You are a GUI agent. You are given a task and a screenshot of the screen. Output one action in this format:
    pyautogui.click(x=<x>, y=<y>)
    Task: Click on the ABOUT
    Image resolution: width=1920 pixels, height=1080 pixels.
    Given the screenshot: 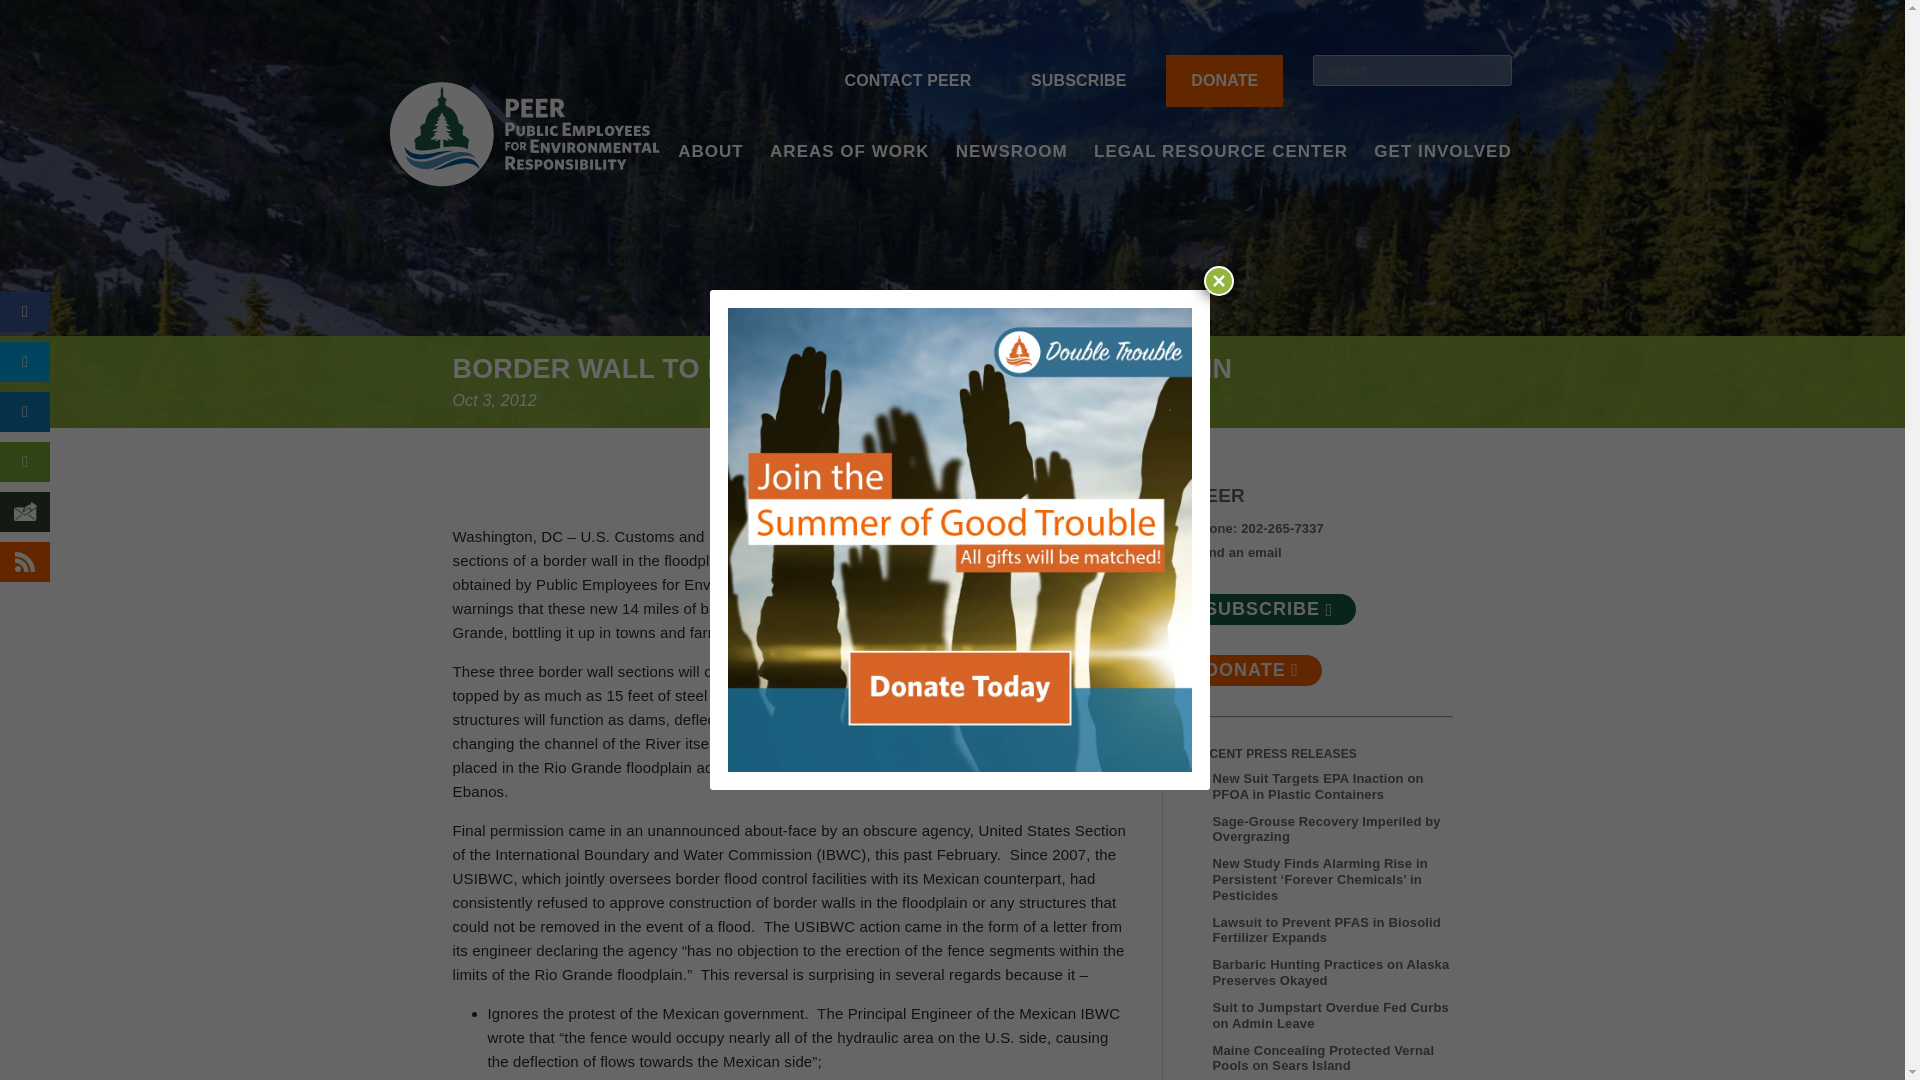 What is the action you would take?
    pyautogui.click(x=710, y=178)
    